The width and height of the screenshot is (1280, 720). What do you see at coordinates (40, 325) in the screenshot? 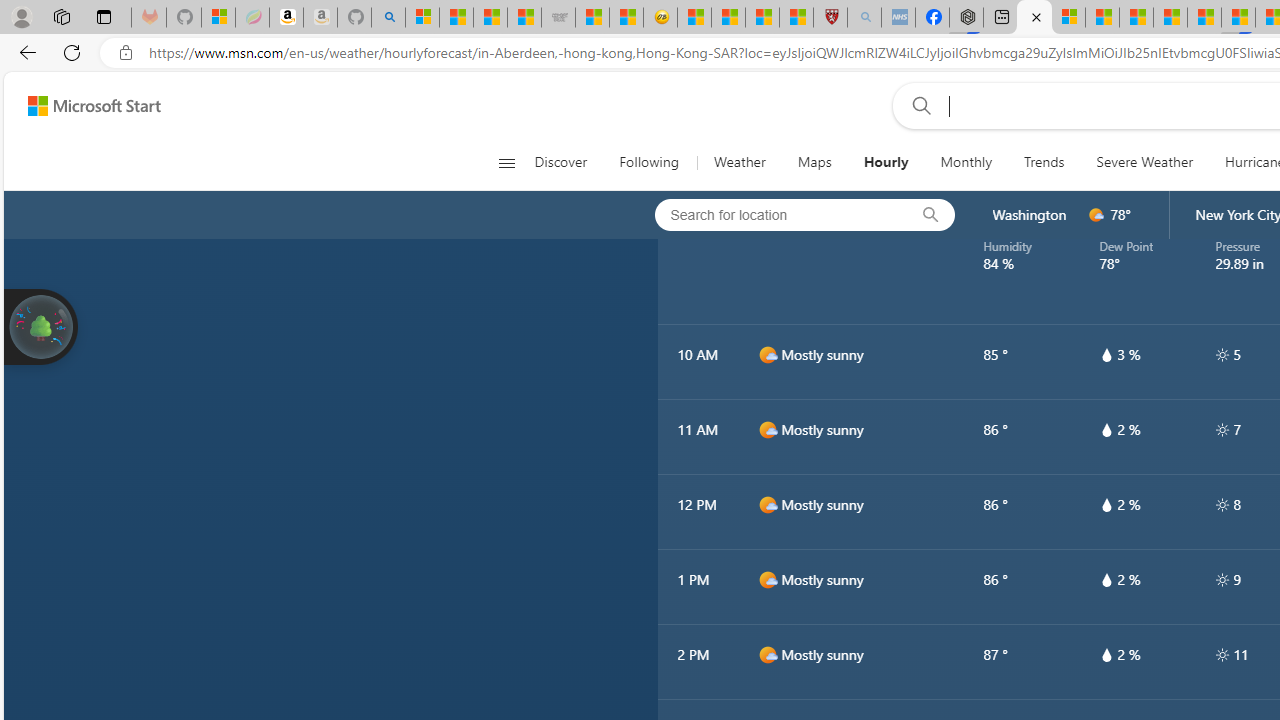
I see `Join us in planting real trees to help our planet!` at bounding box center [40, 325].